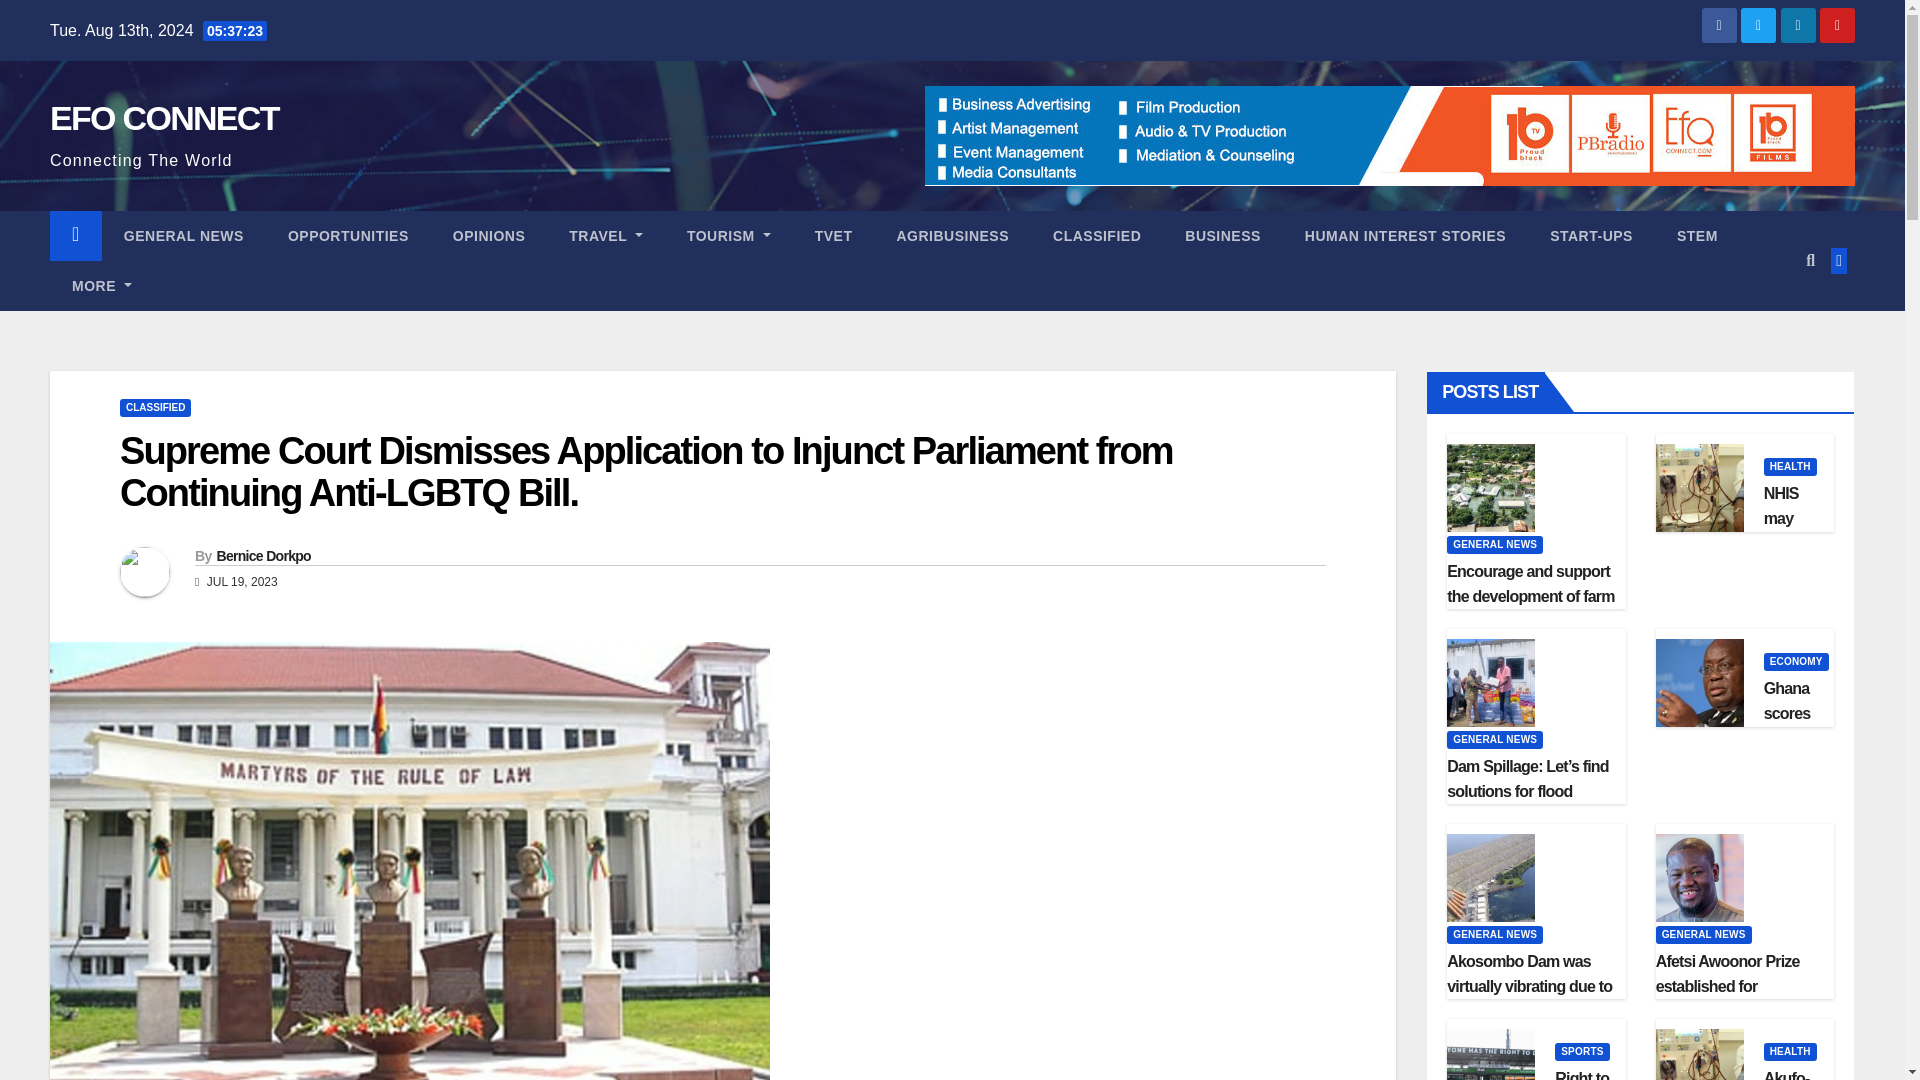  I want to click on STEM, so click(1697, 236).